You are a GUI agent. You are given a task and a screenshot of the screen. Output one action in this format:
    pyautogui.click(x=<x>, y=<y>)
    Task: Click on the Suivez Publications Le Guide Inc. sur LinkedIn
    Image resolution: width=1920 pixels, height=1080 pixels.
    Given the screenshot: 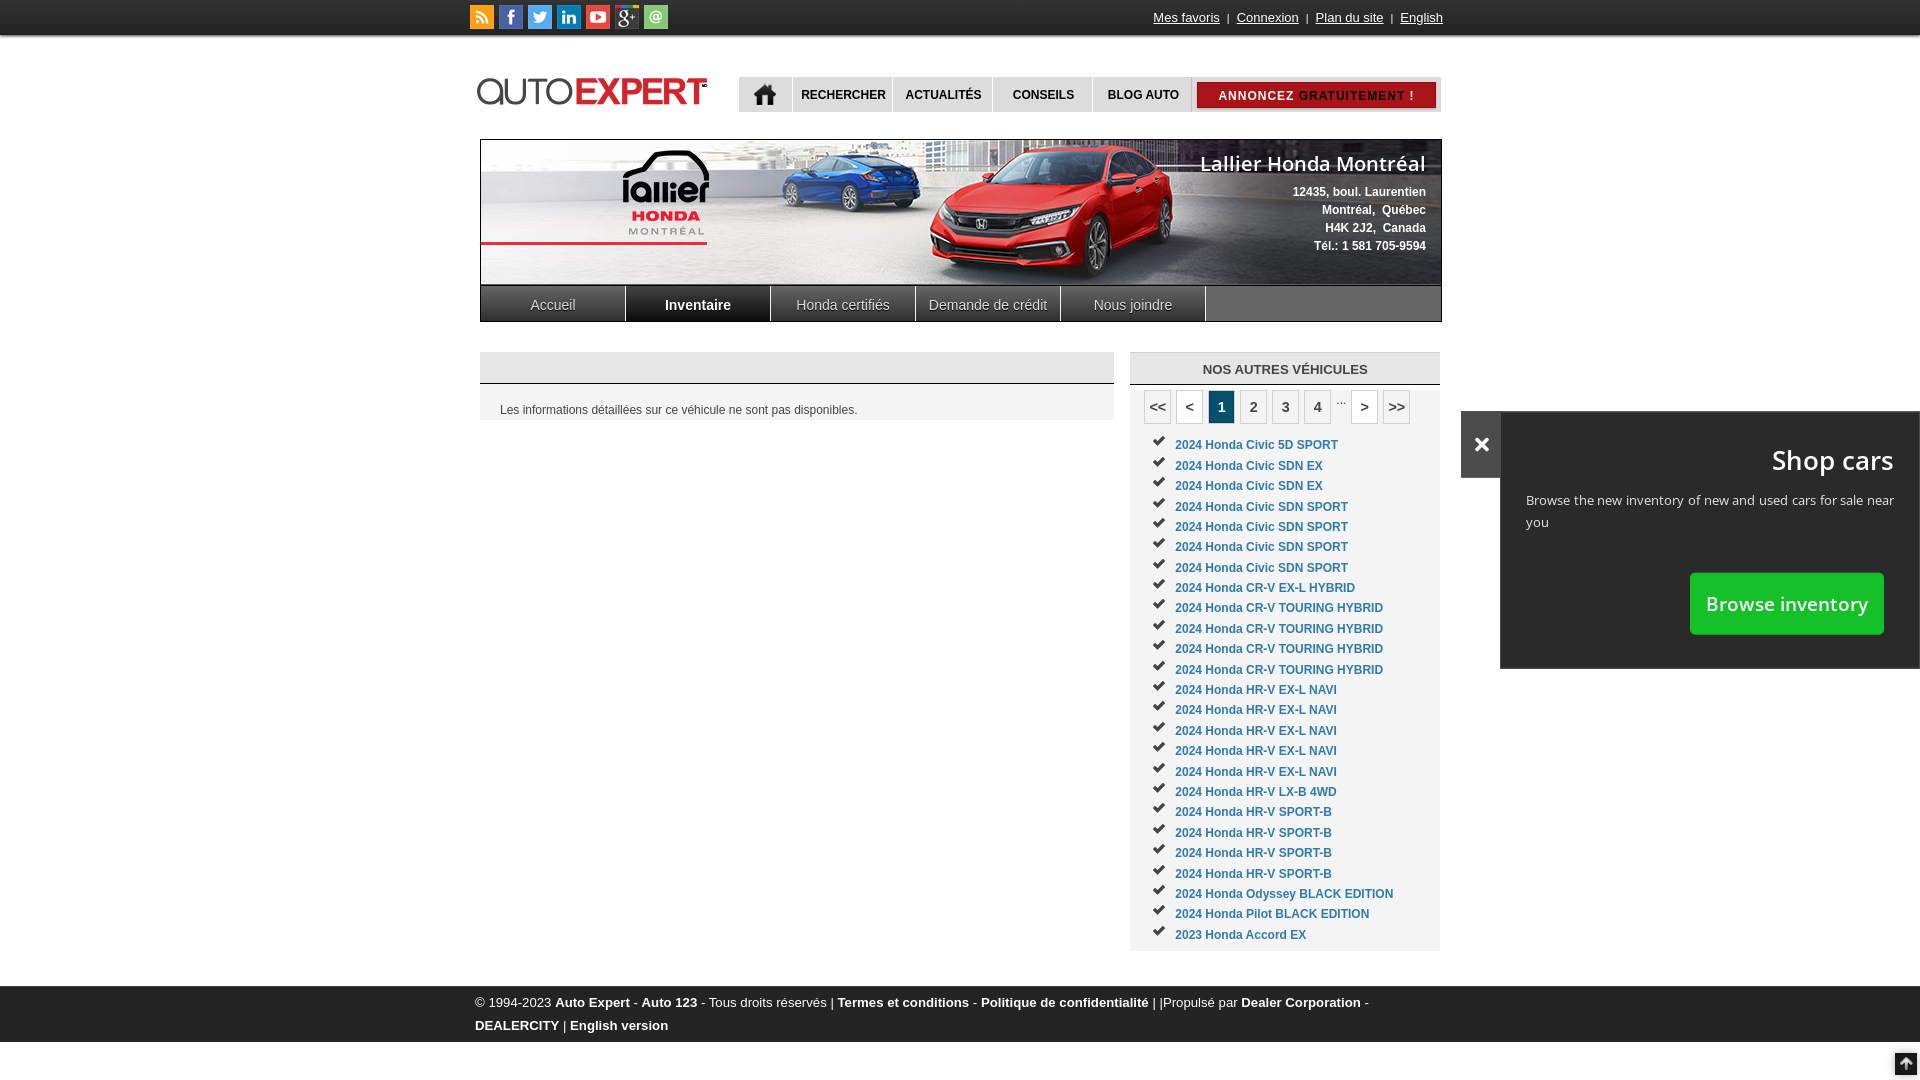 What is the action you would take?
    pyautogui.click(x=569, y=25)
    